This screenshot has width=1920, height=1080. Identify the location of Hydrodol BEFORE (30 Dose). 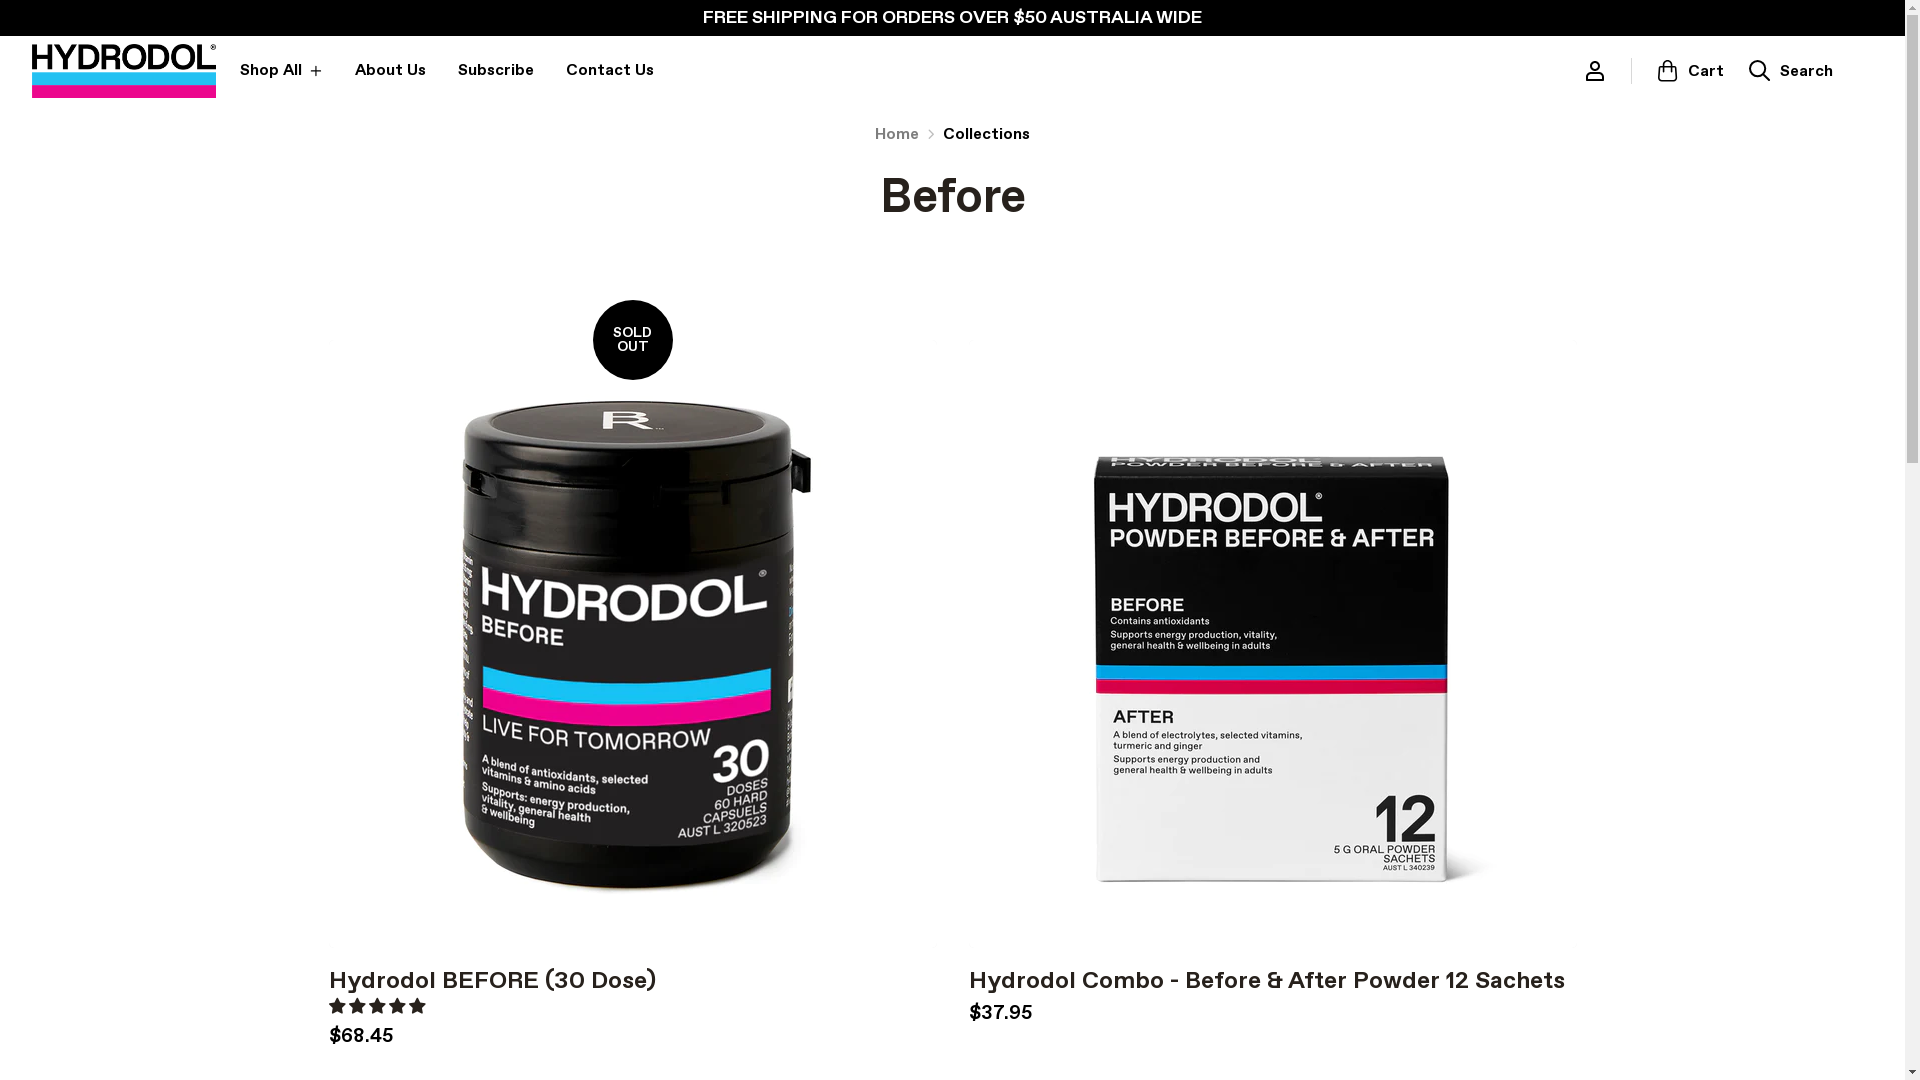
(492, 981).